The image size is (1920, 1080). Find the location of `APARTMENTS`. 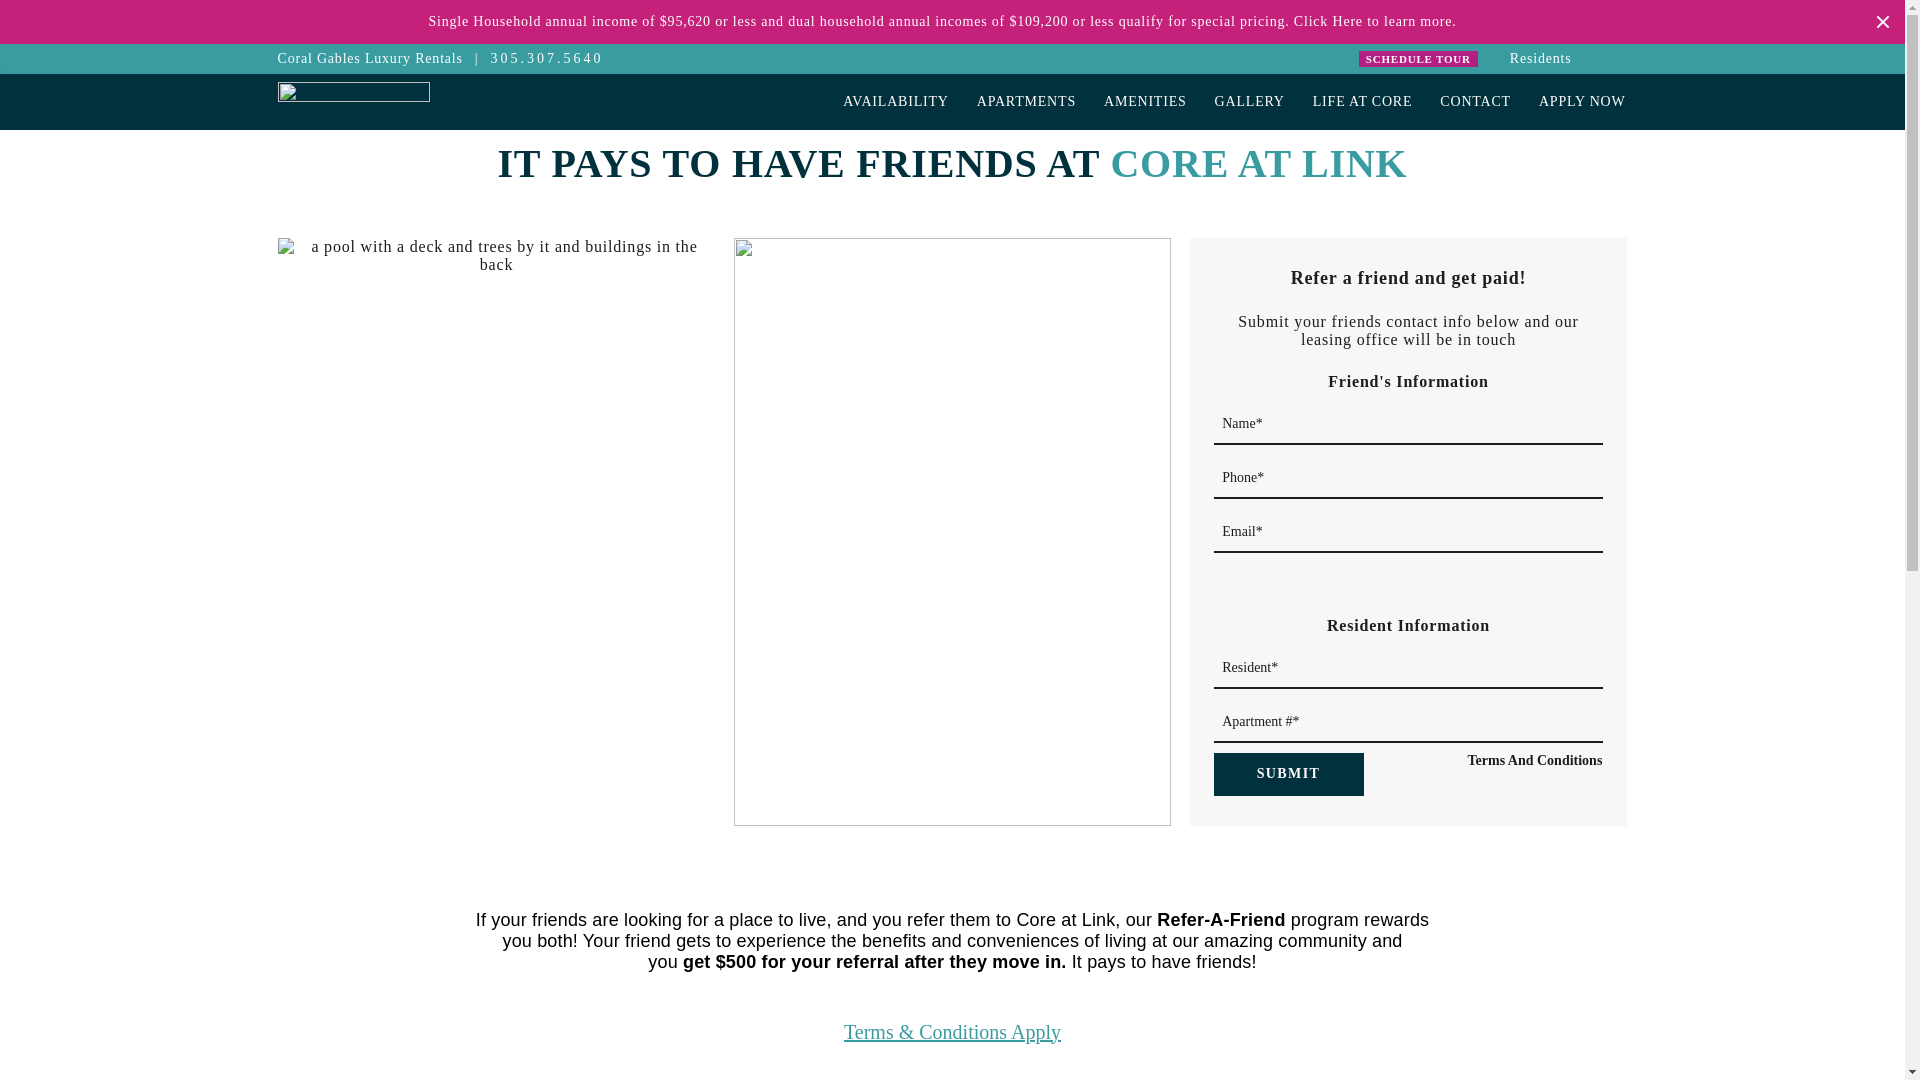

APARTMENTS is located at coordinates (1026, 101).